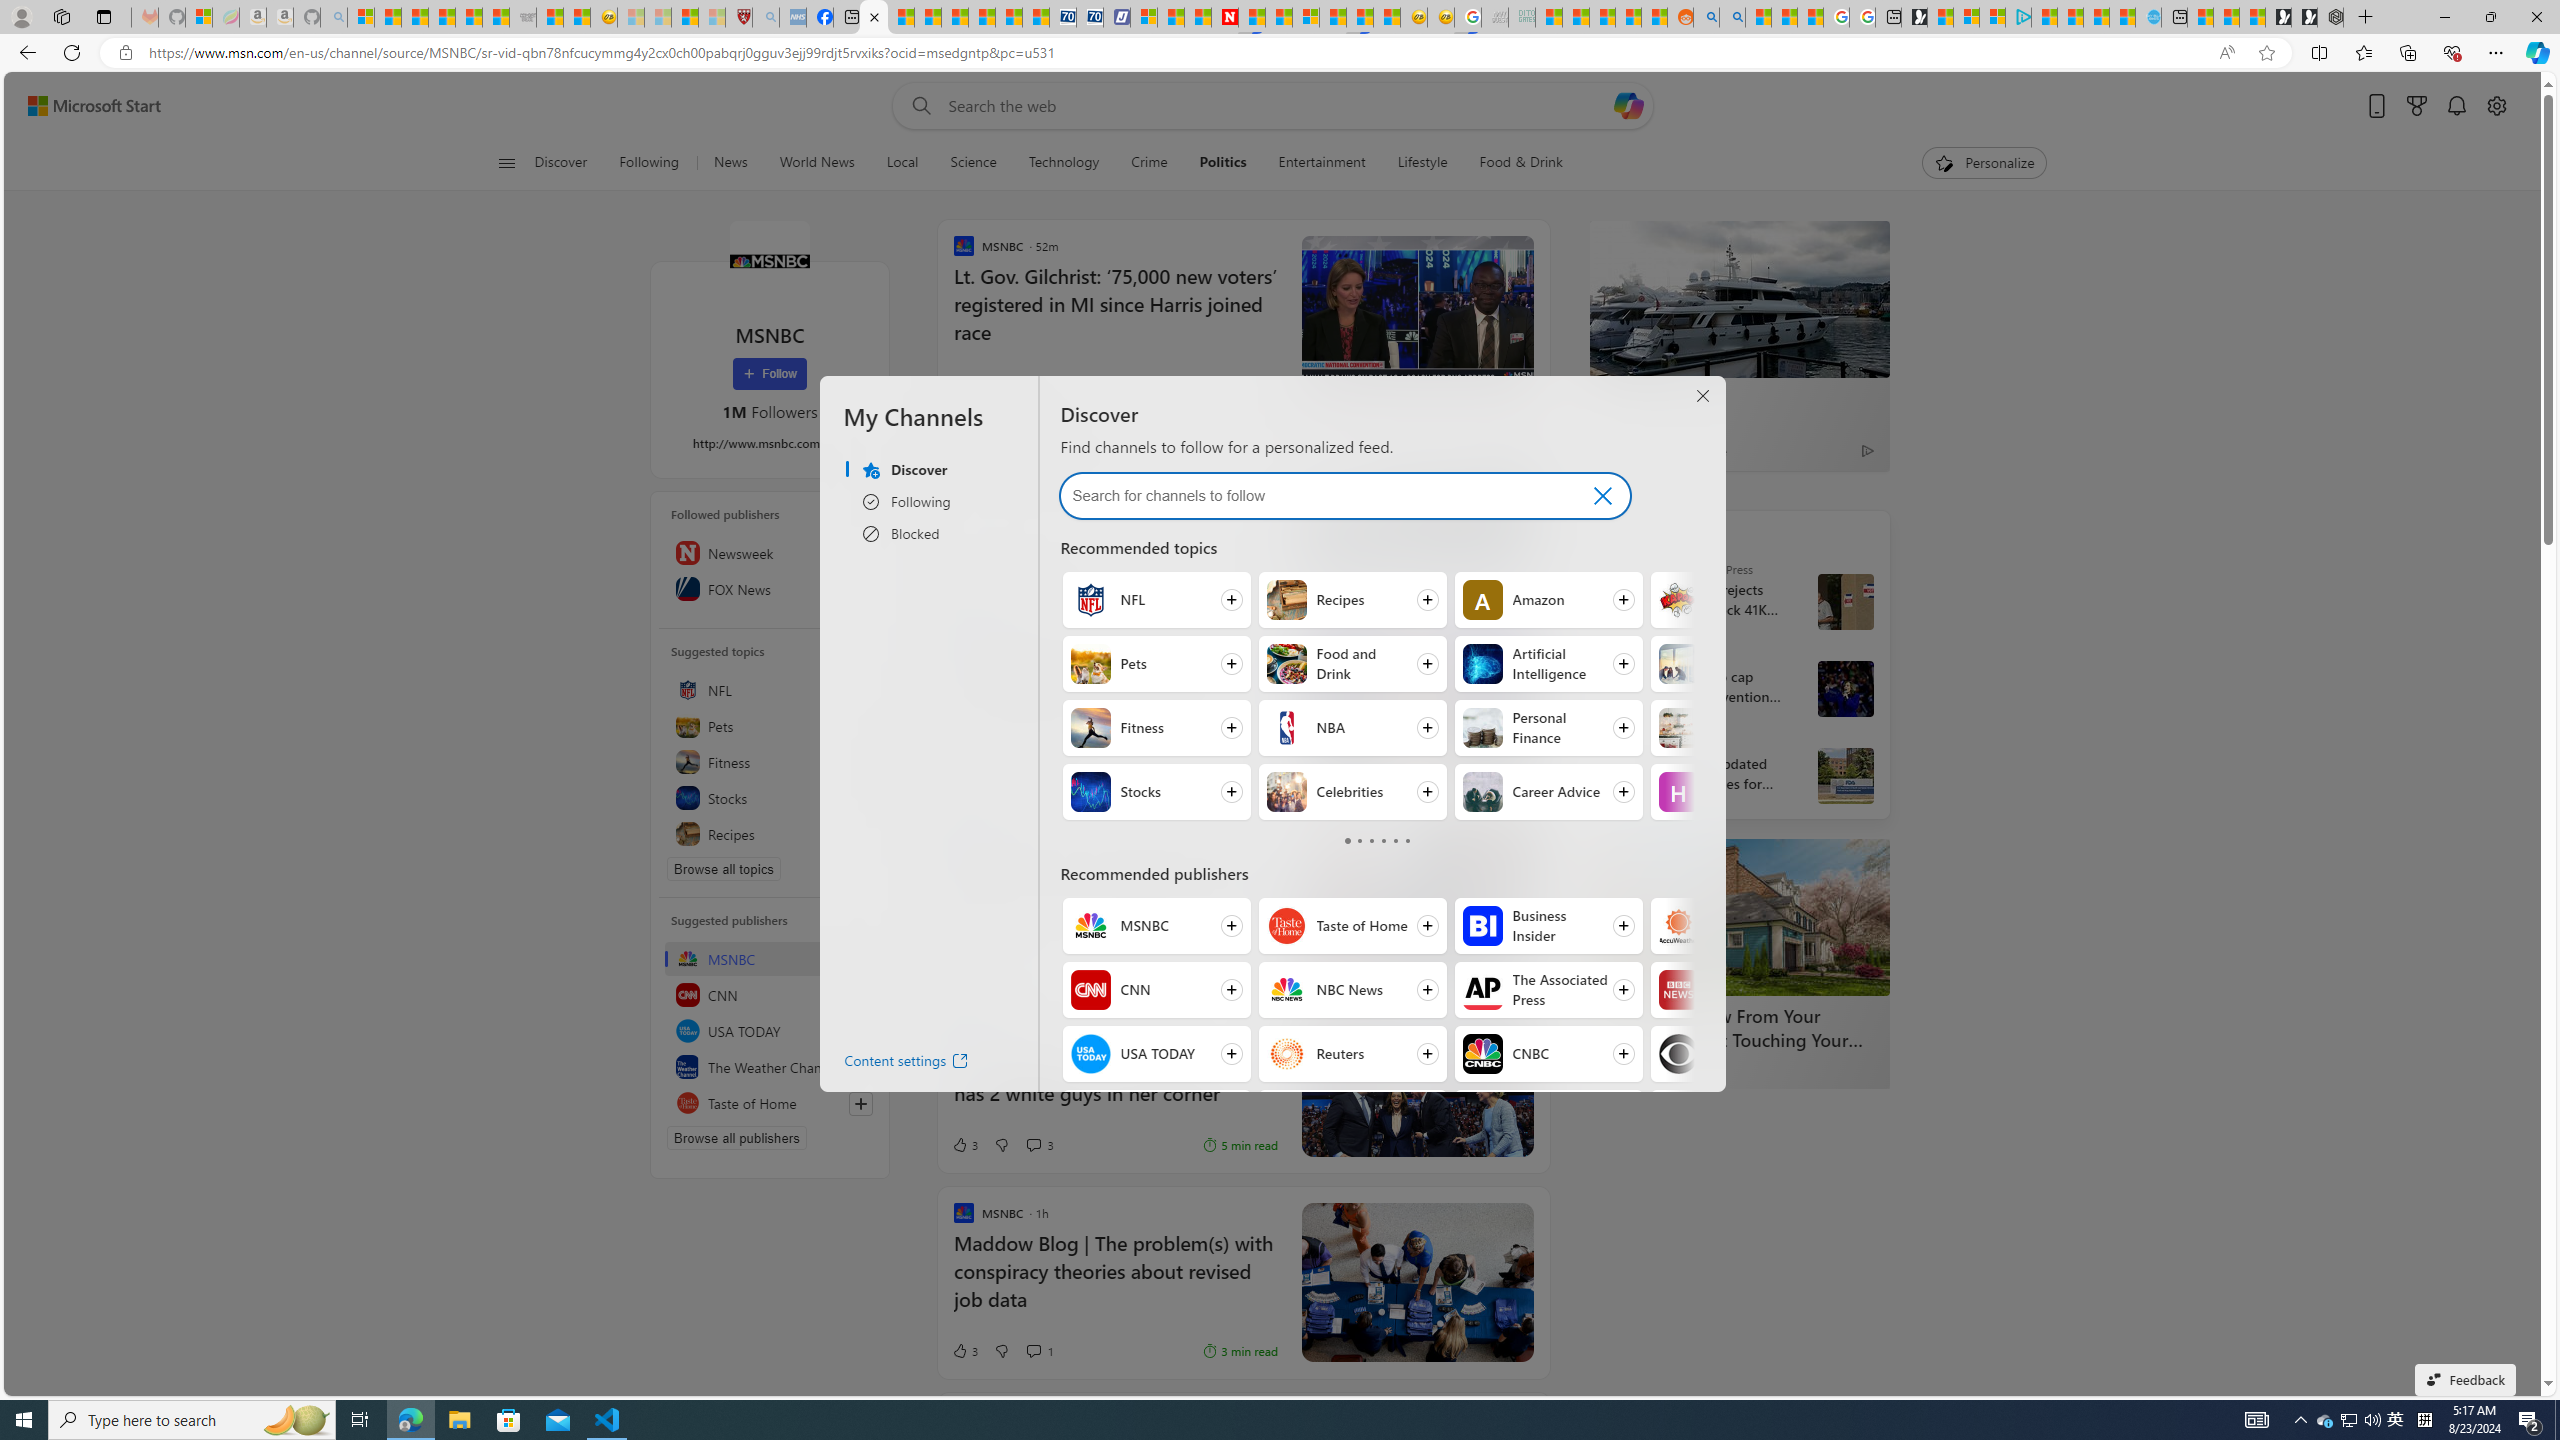 This screenshot has width=2560, height=1440. Describe the element at coordinates (1156, 599) in the screenshot. I see `Follow NFL` at that location.